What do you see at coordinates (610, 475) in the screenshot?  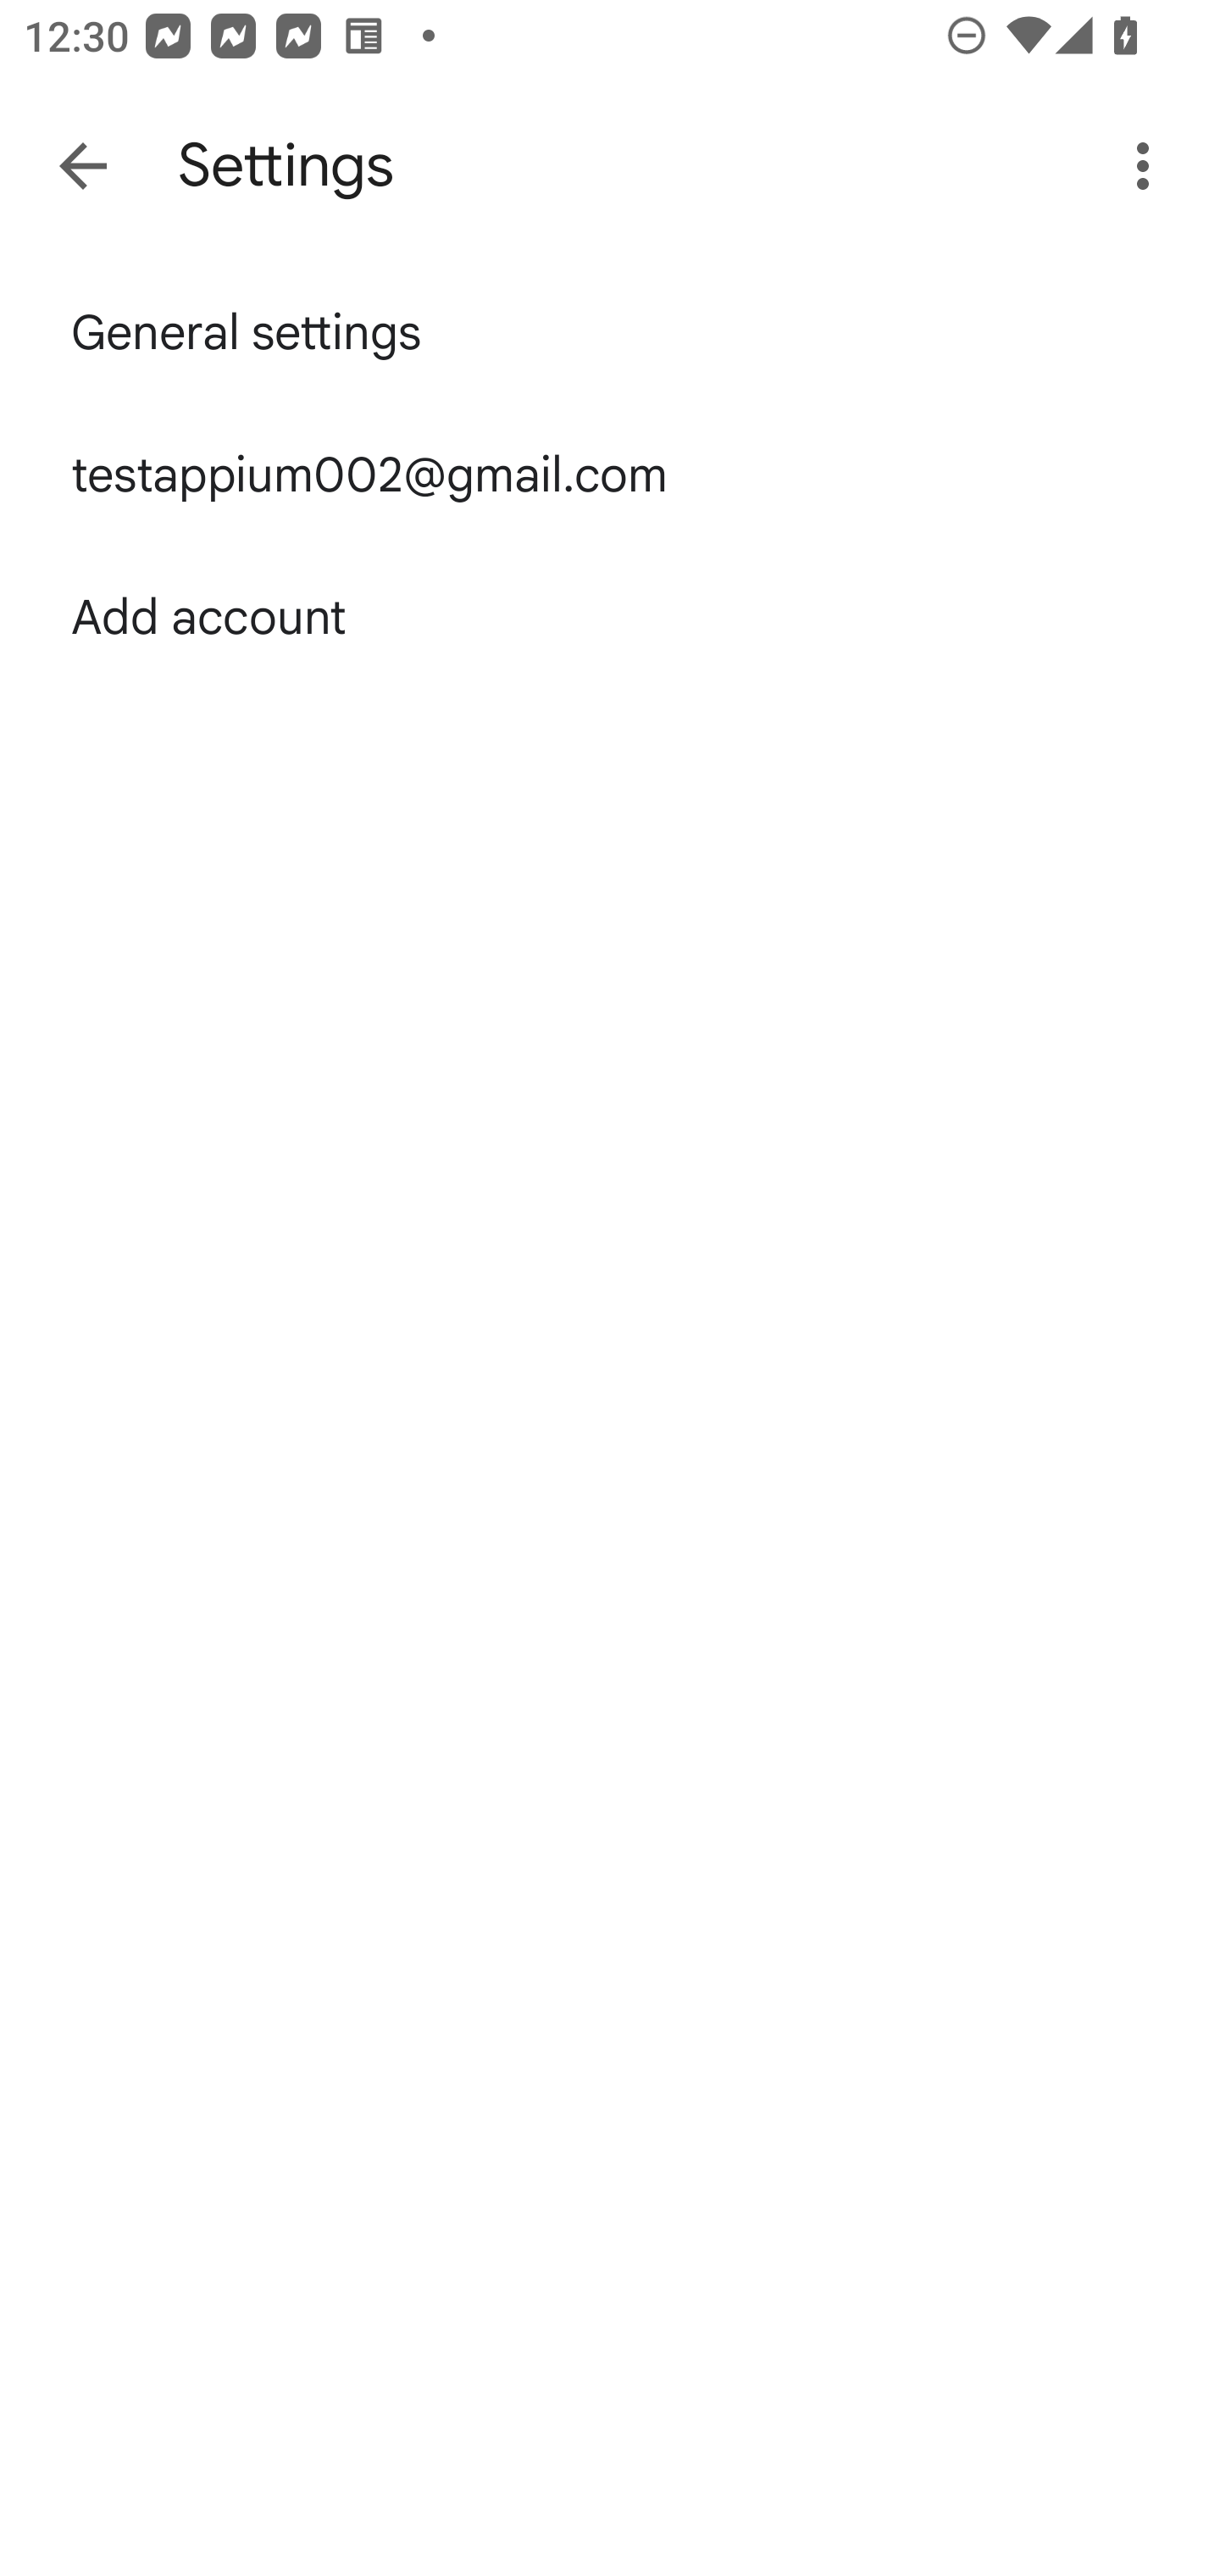 I see `testappium002@gmail.com` at bounding box center [610, 475].